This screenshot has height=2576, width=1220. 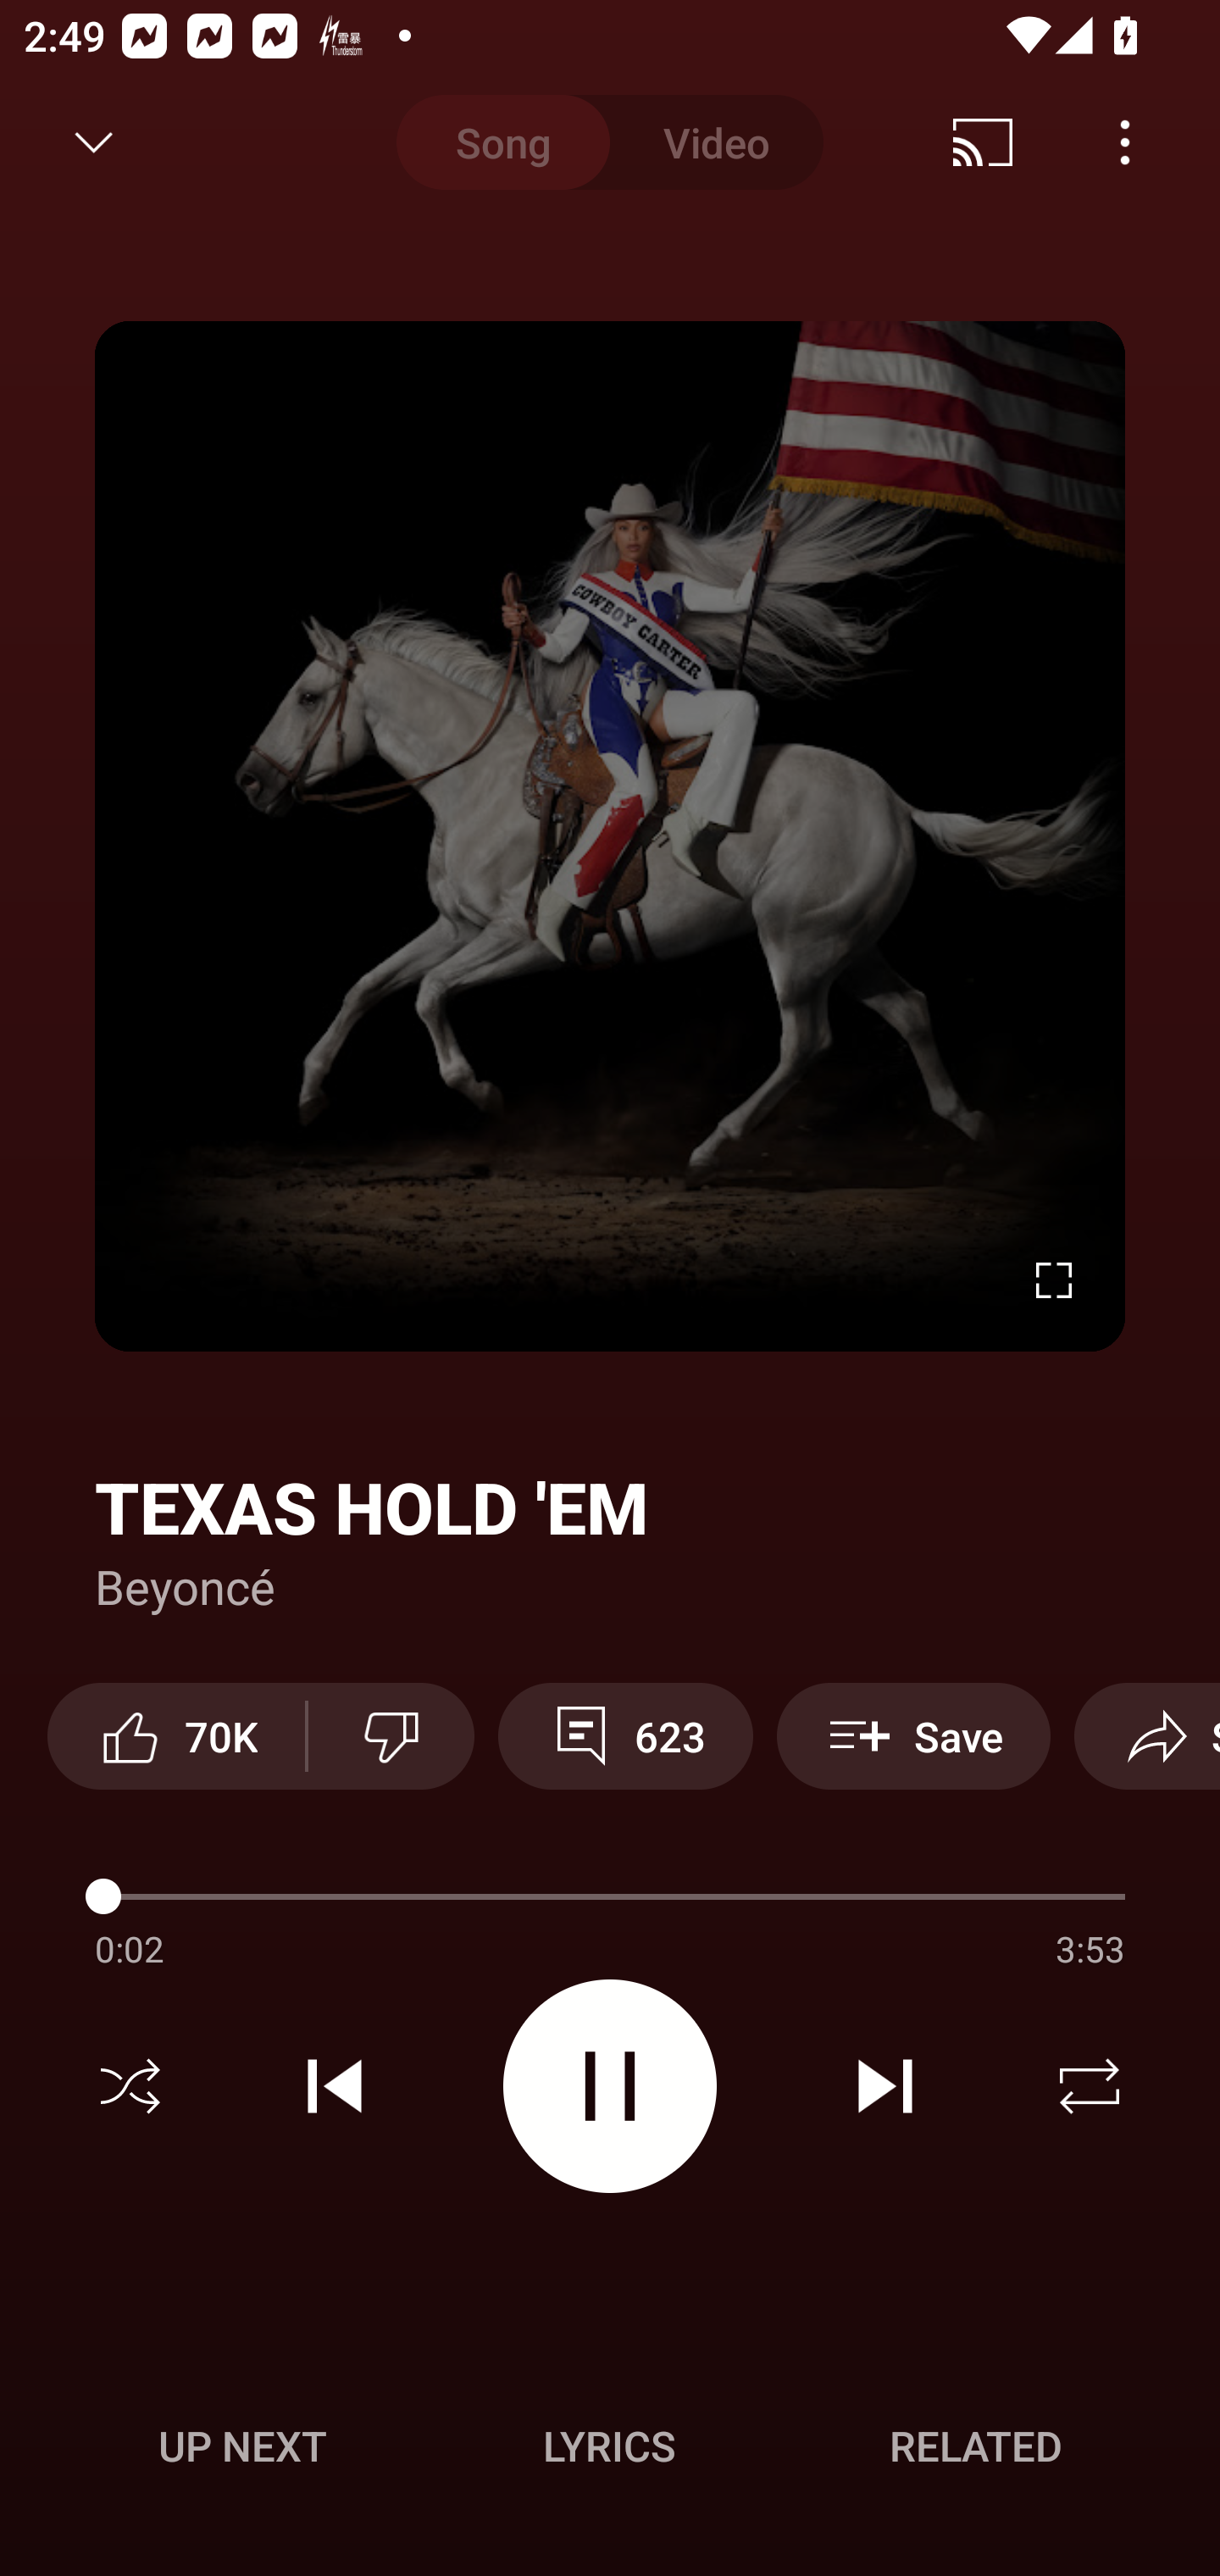 I want to click on Lyrics LYRICS, so click(x=609, y=2446).